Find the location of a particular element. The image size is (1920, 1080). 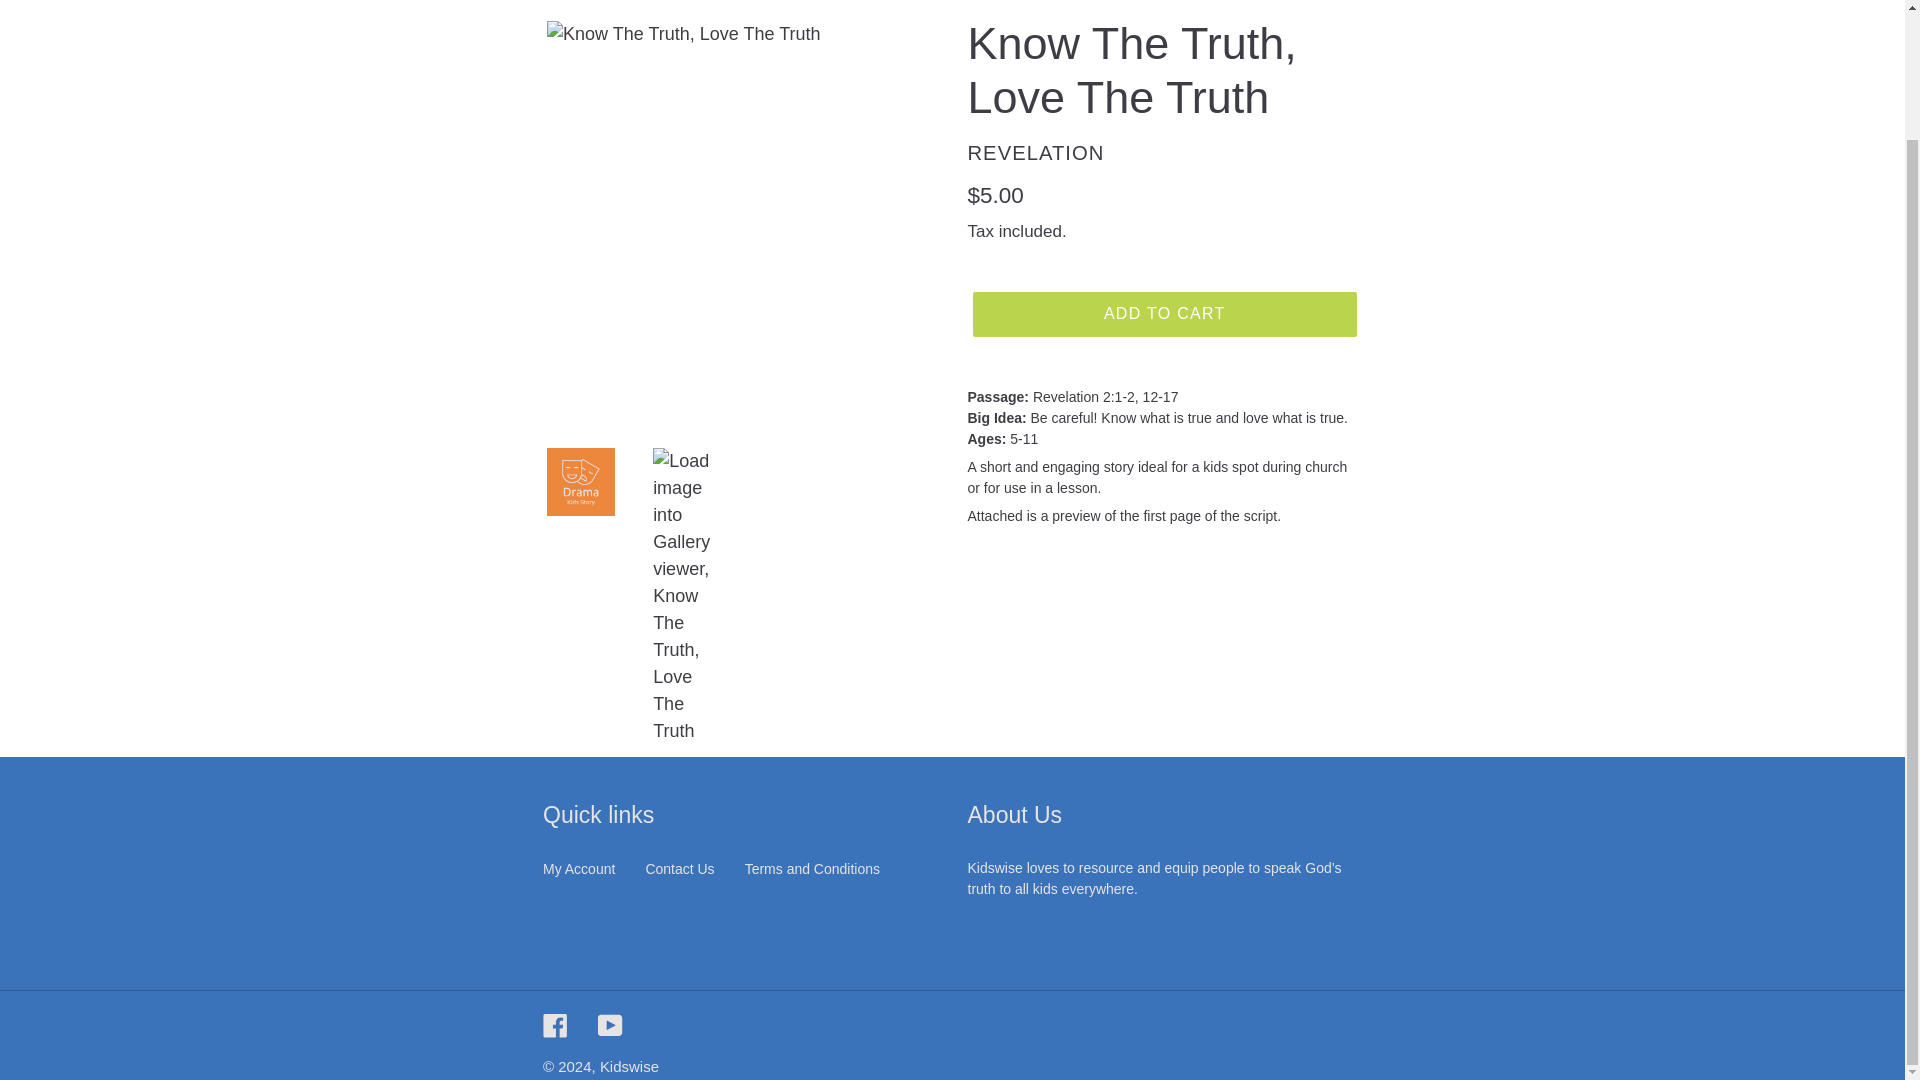

Contact Us is located at coordinates (680, 868).